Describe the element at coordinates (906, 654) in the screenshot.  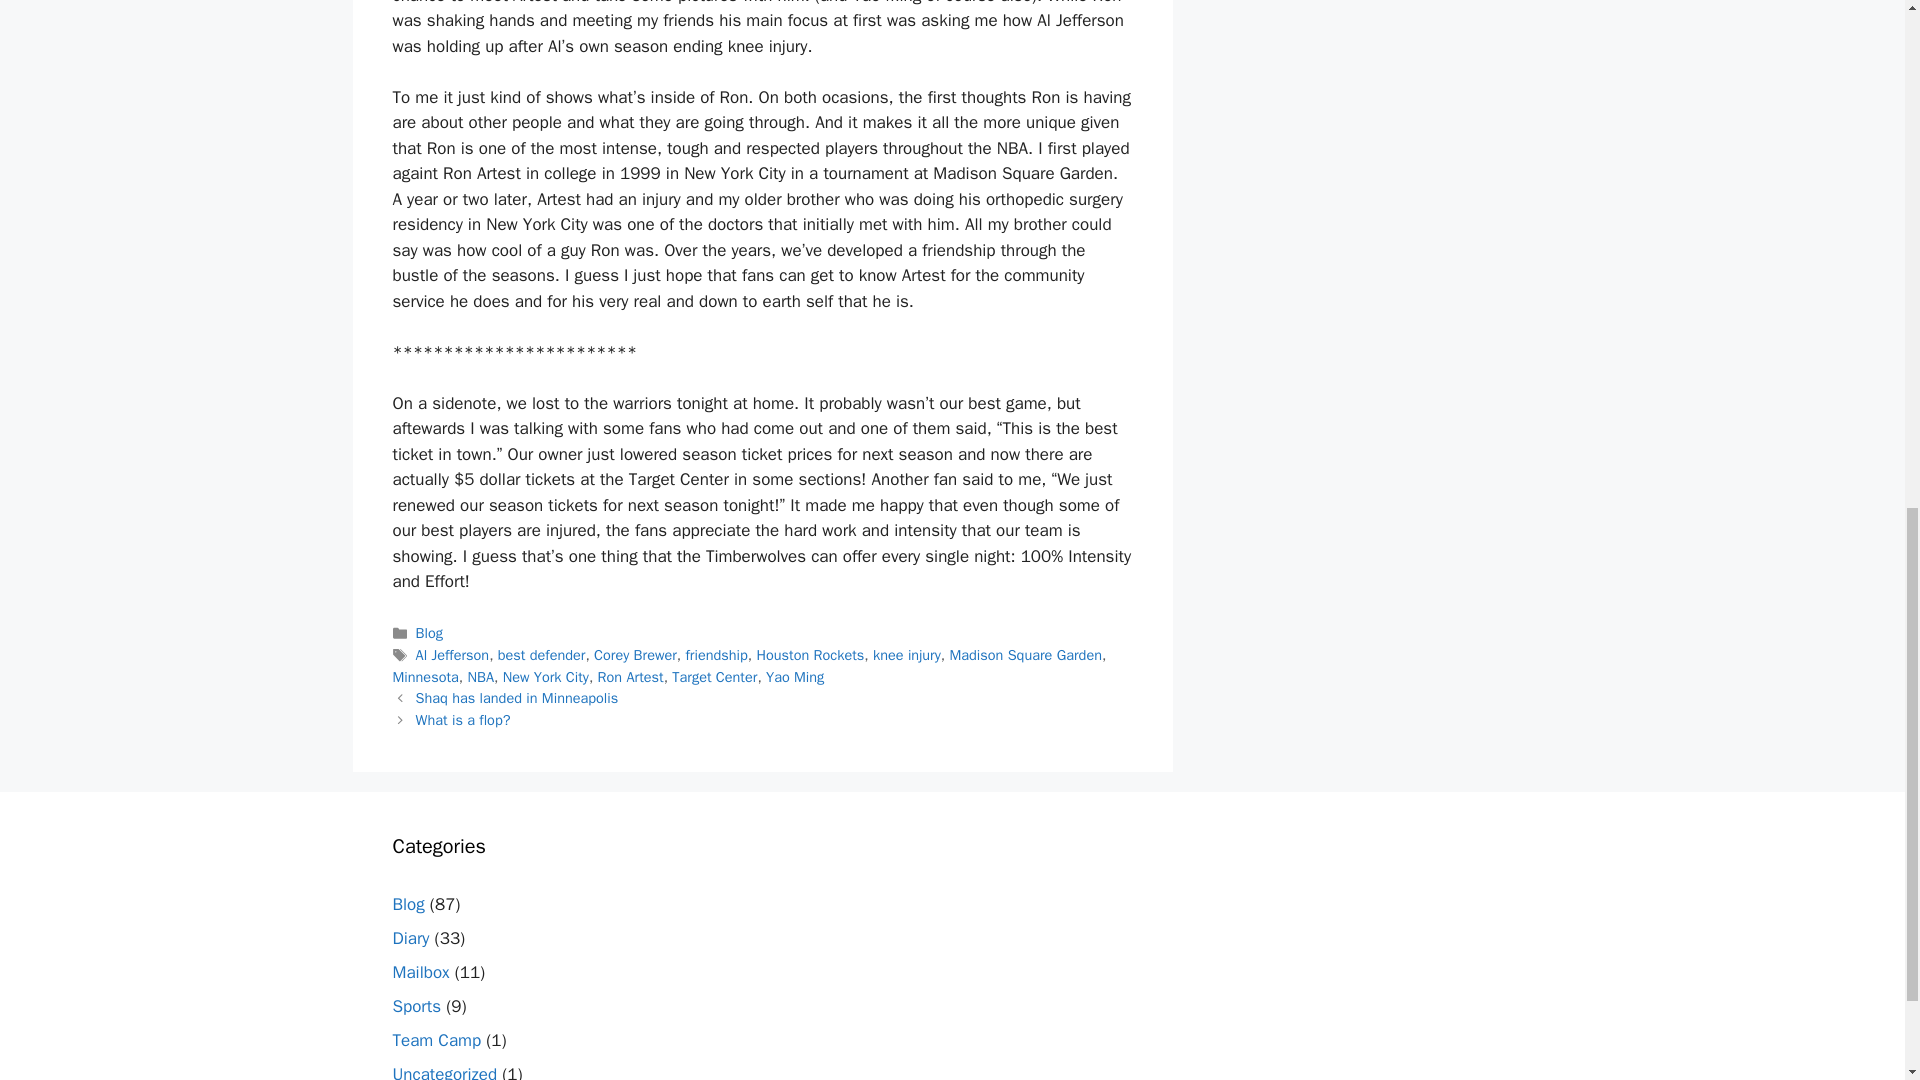
I see `knee injury` at that location.